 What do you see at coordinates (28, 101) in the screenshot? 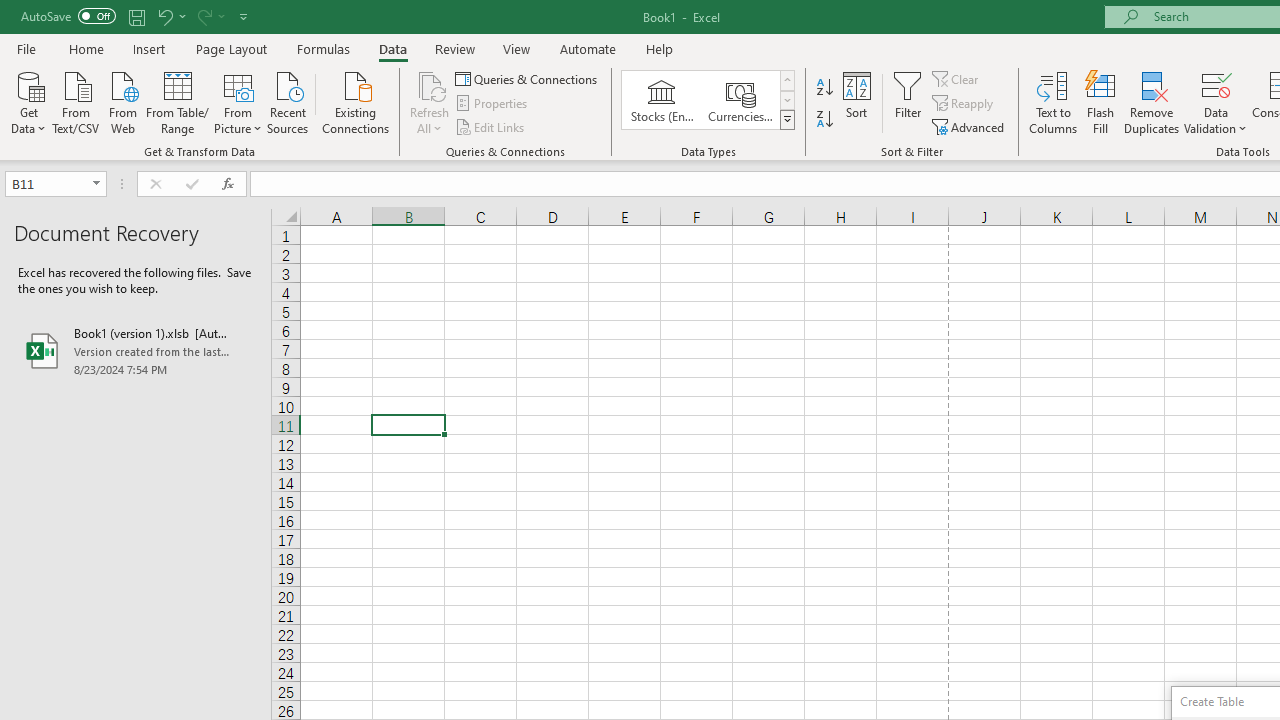
I see `Get Data` at bounding box center [28, 101].